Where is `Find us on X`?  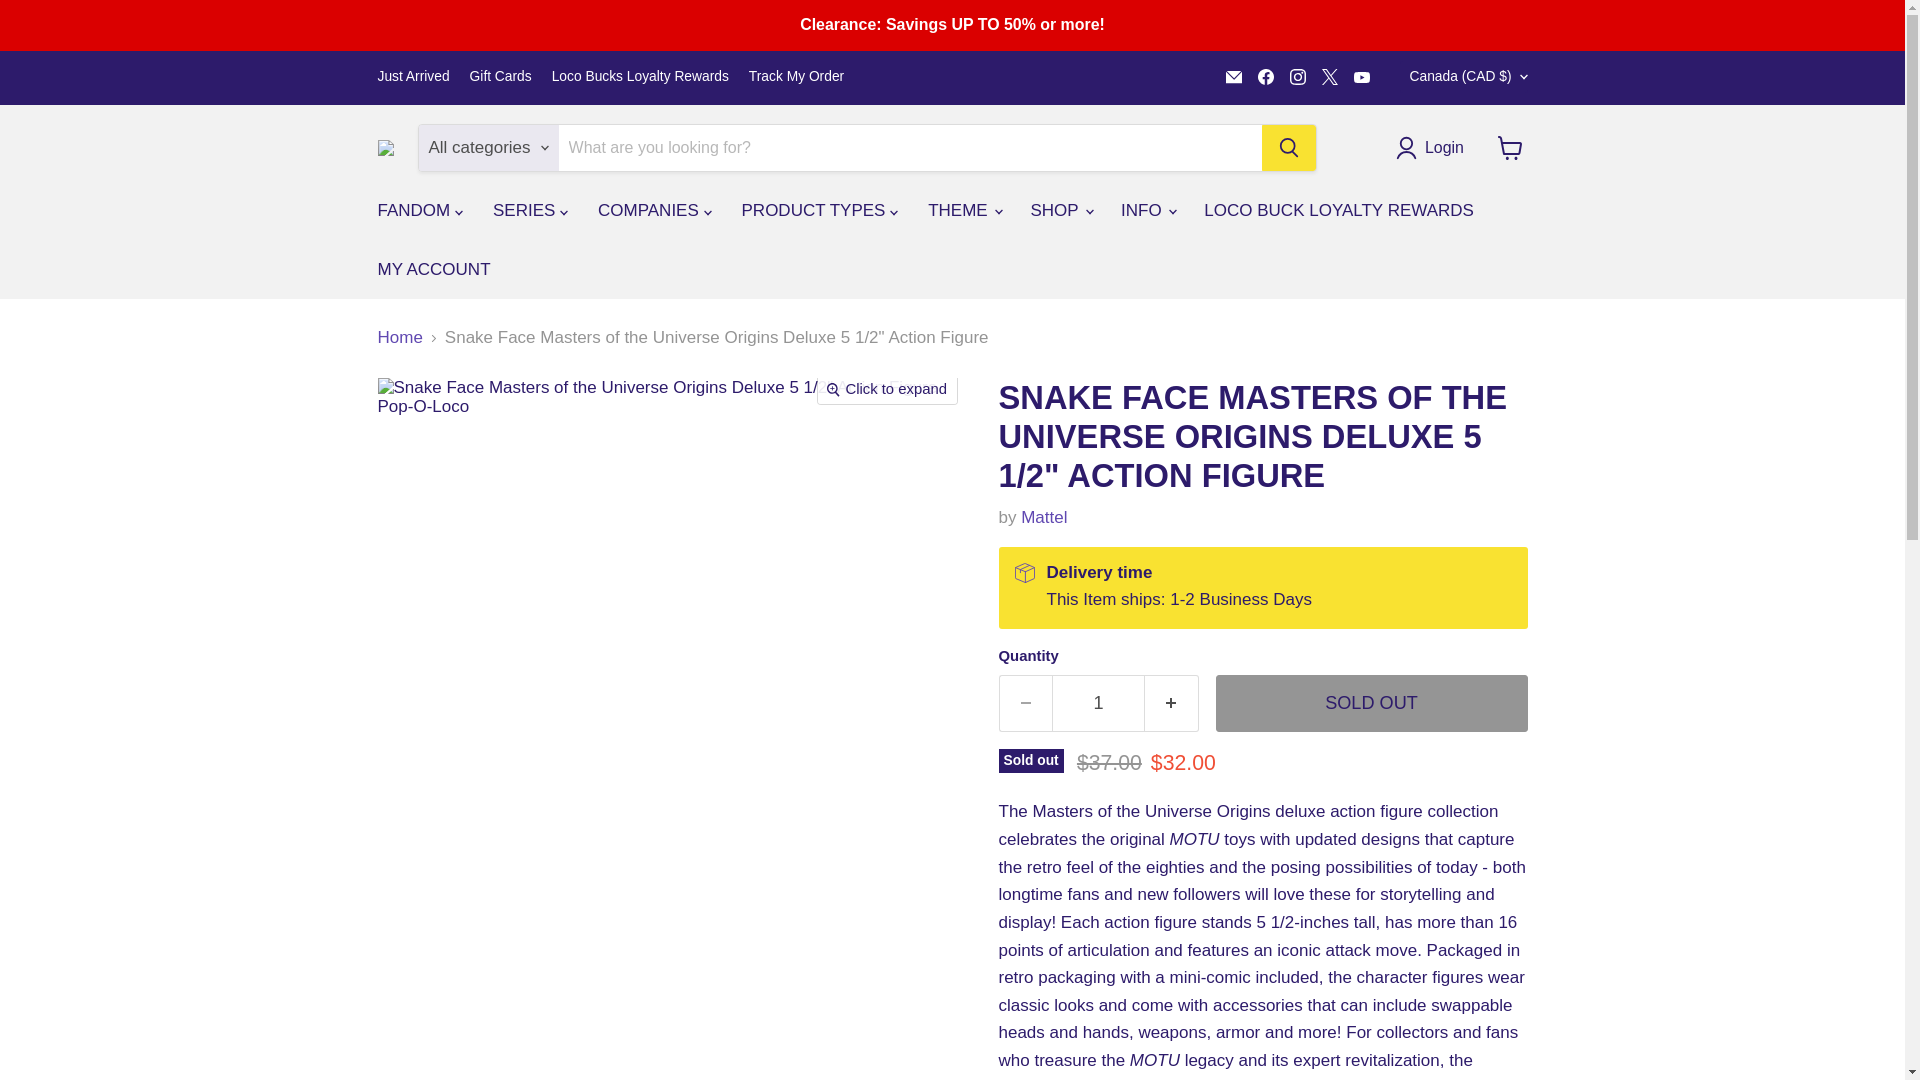
Find us on X is located at coordinates (1330, 76).